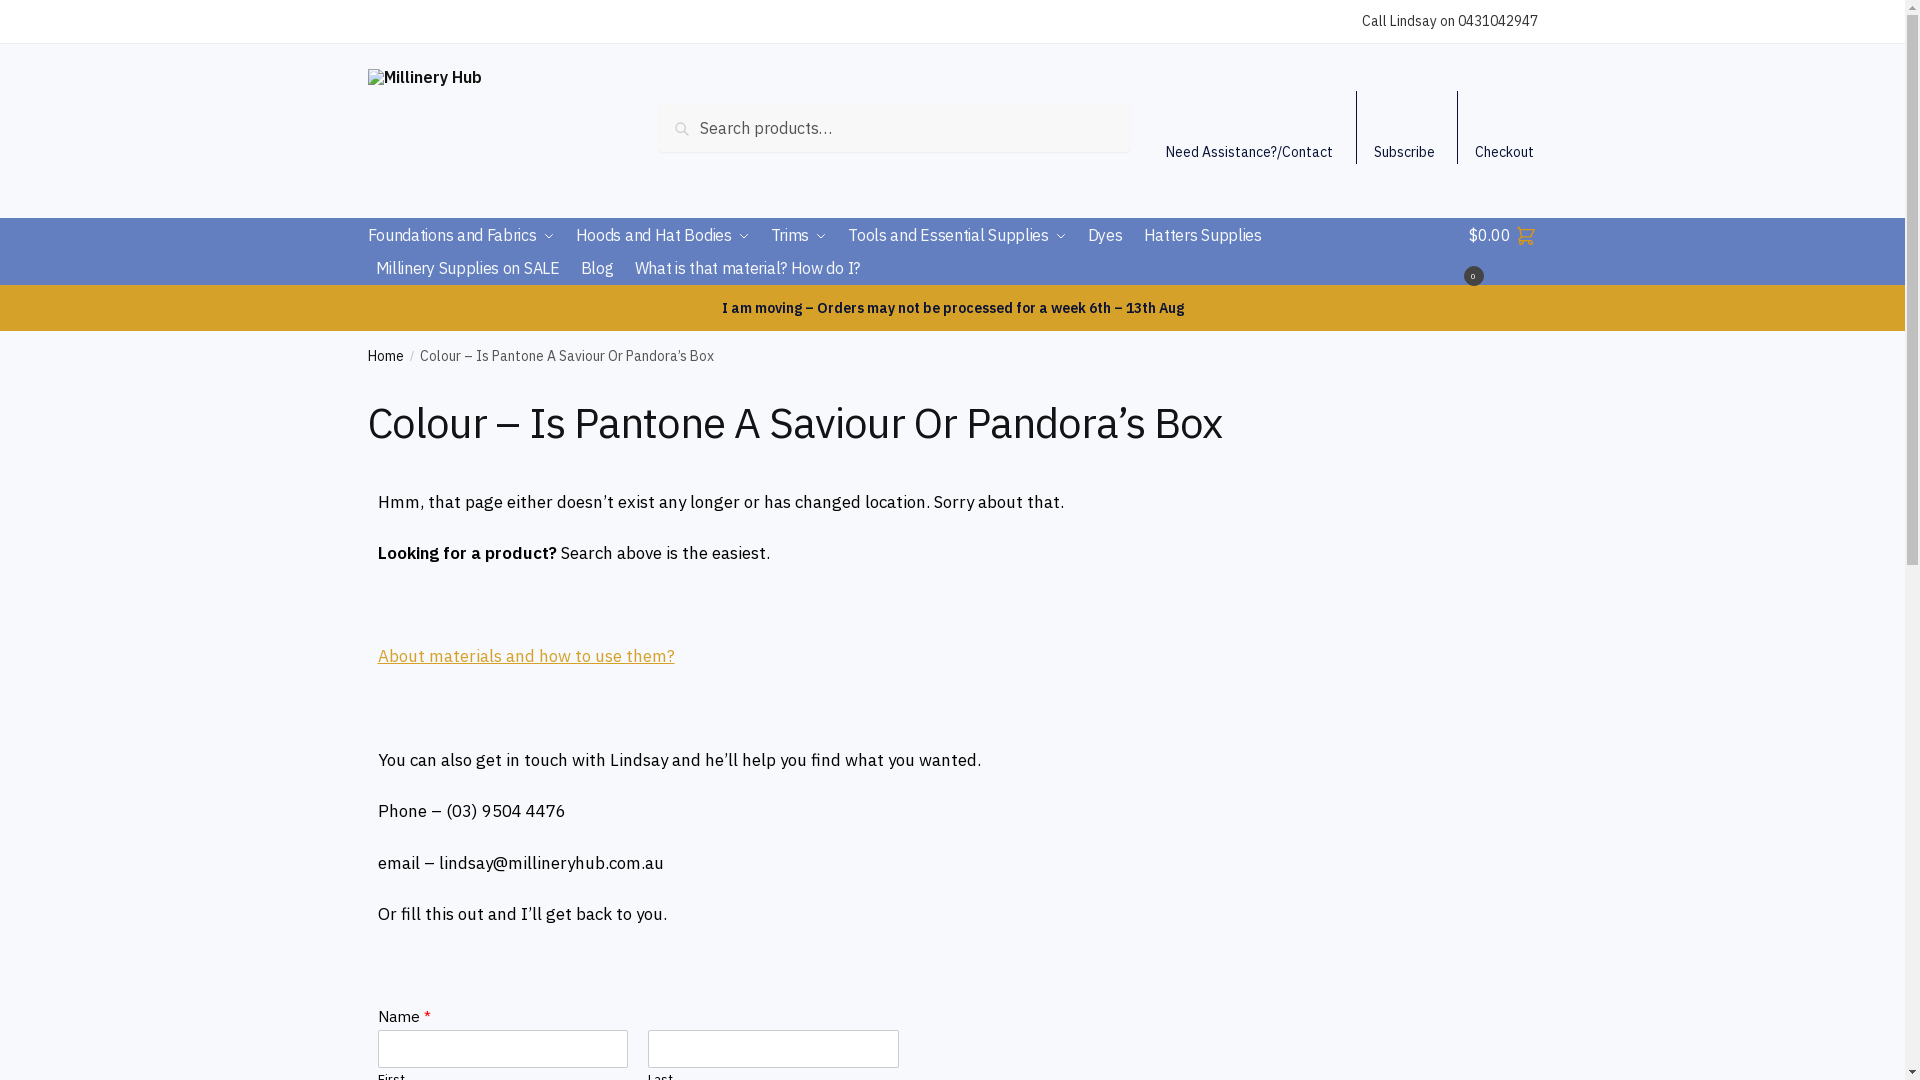  What do you see at coordinates (1450, 22) in the screenshot?
I see `Call Lindsay on 0431042947` at bounding box center [1450, 22].